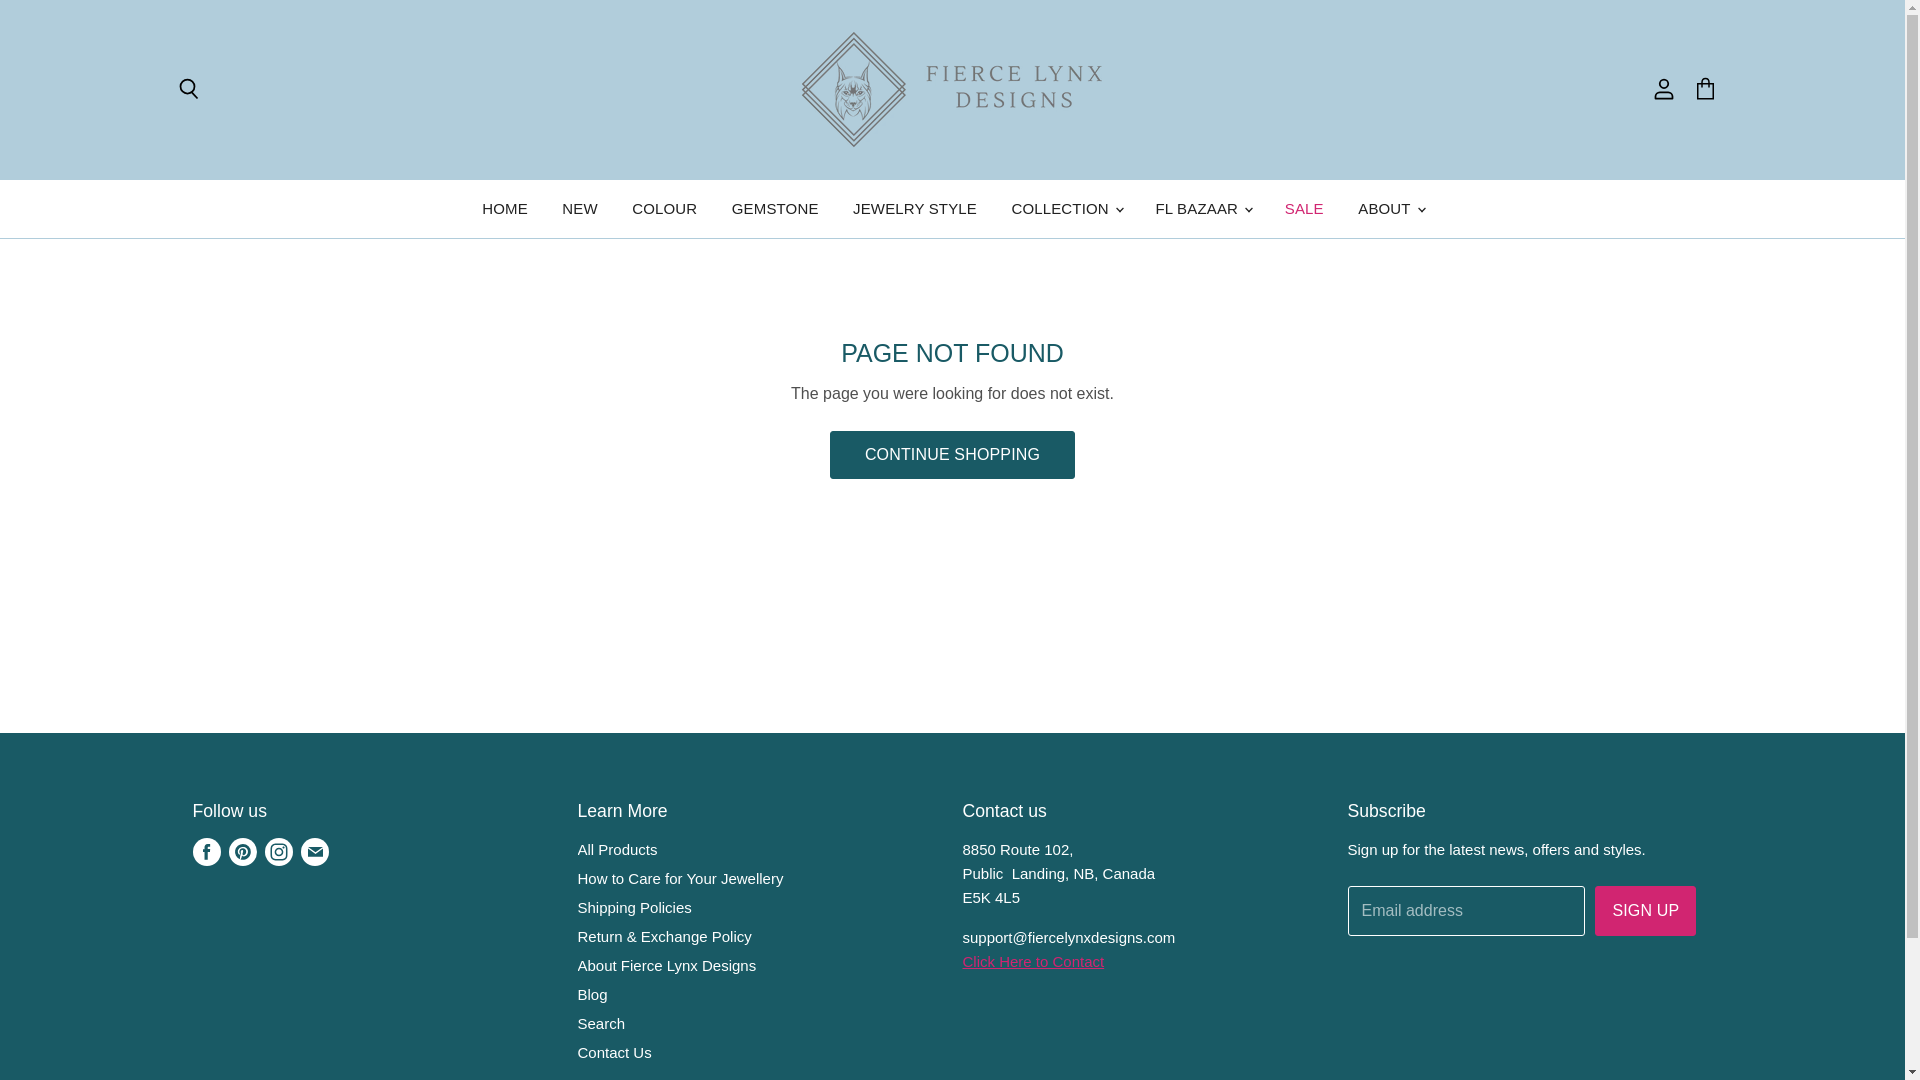 The height and width of the screenshot is (1080, 1920). I want to click on COLOUR, so click(664, 208).